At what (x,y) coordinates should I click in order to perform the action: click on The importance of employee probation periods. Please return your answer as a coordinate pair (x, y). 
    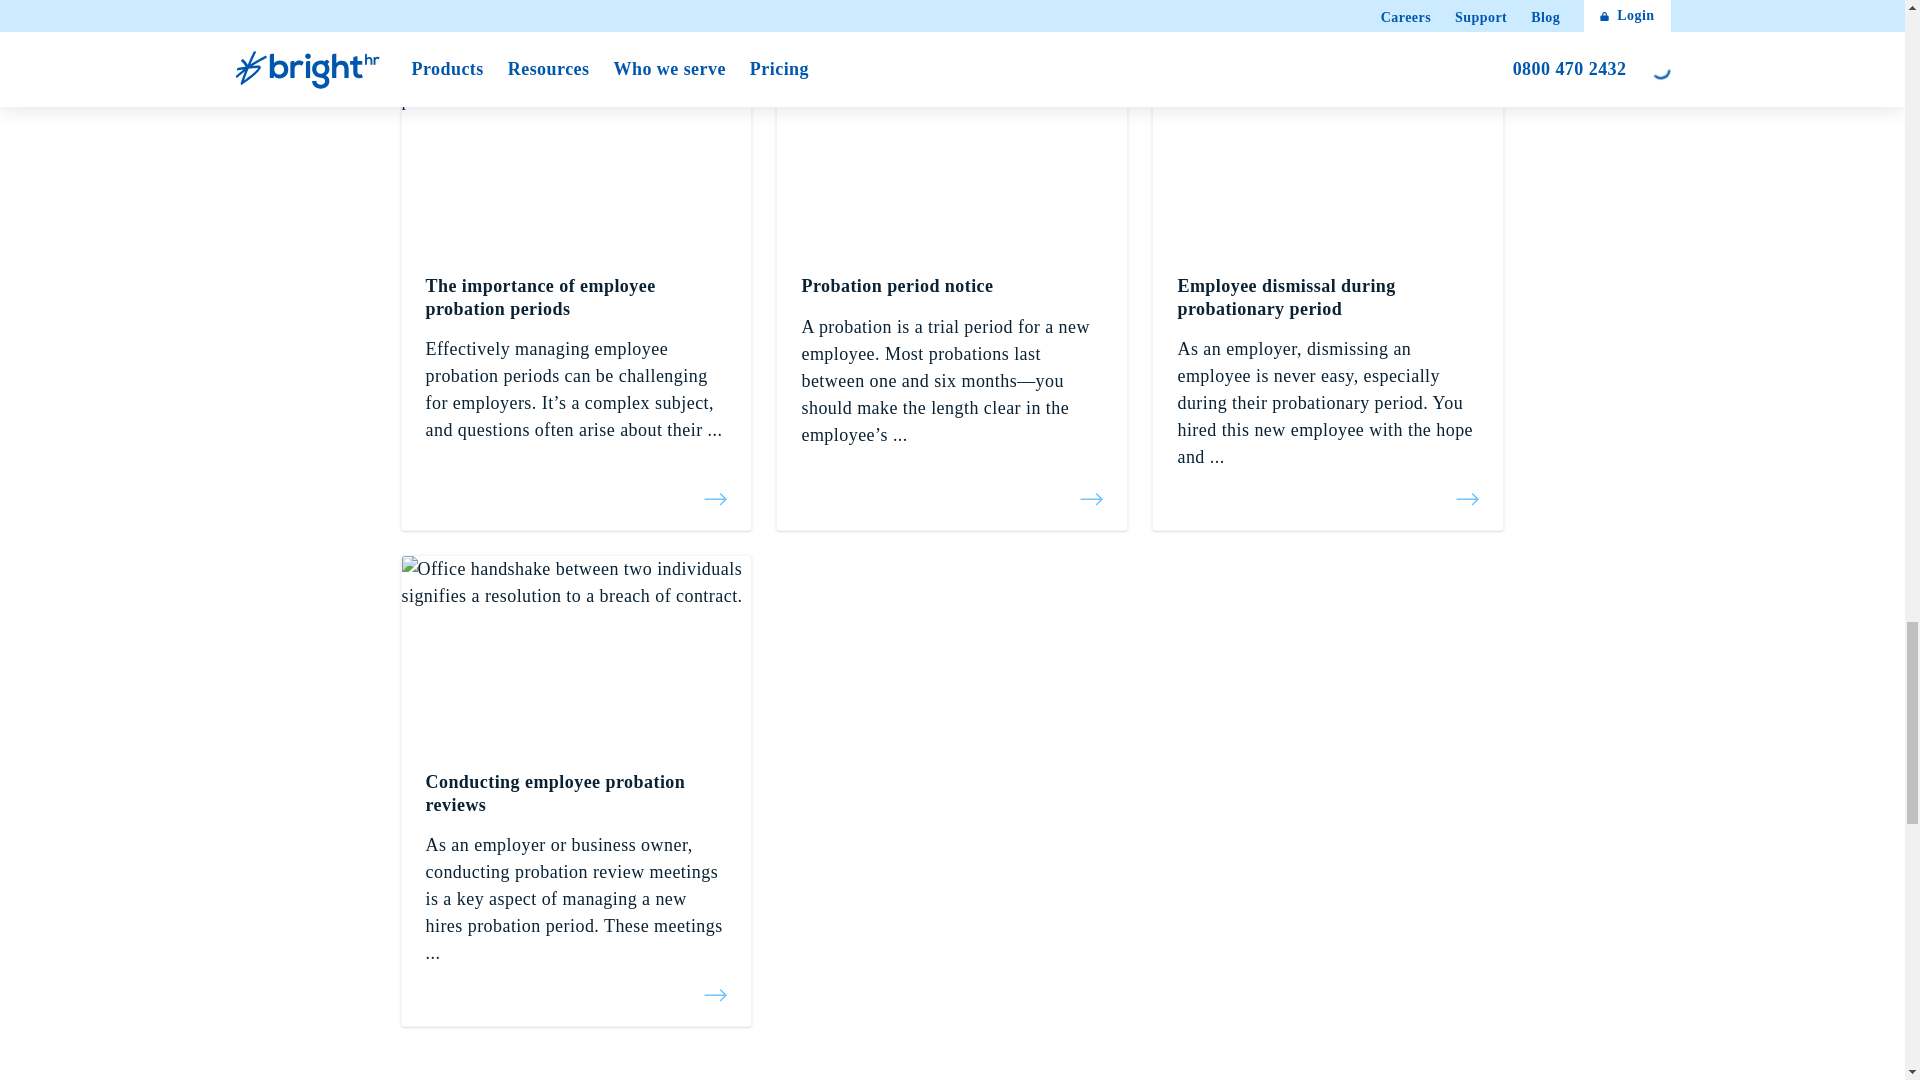
    Looking at the image, I should click on (576, 305).